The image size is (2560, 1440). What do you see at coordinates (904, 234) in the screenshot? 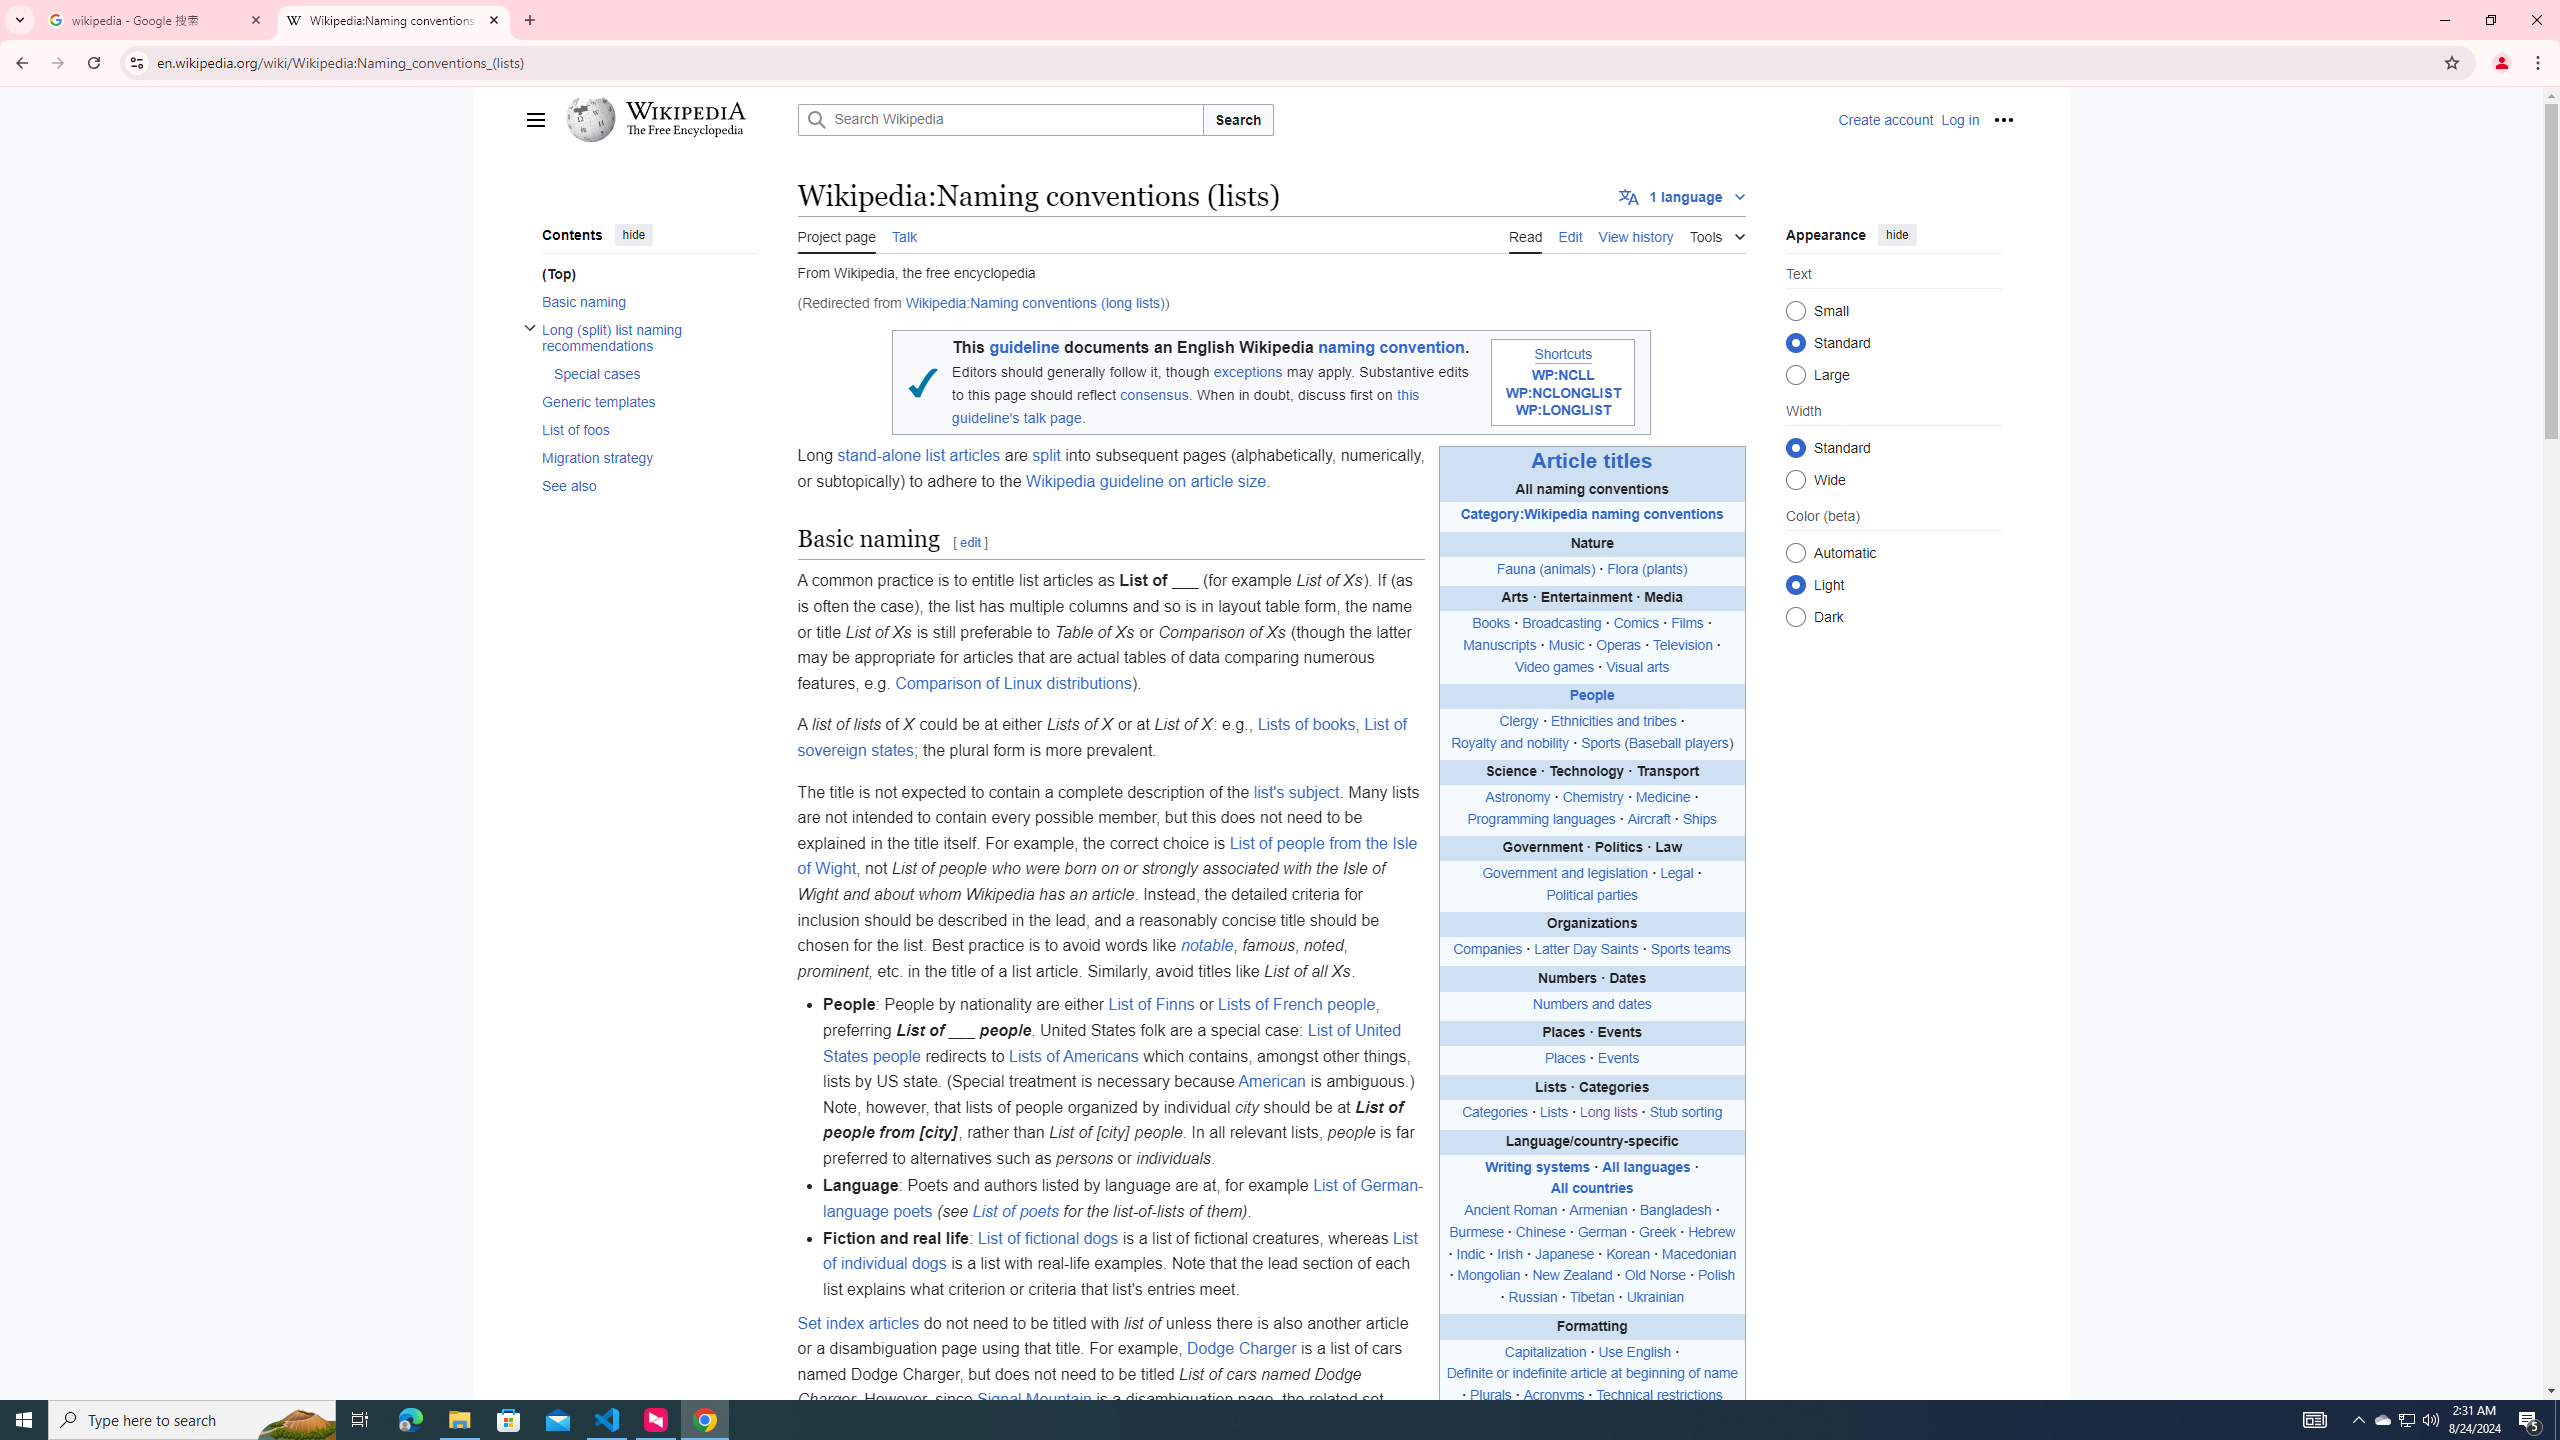
I see `Talk` at bounding box center [904, 234].